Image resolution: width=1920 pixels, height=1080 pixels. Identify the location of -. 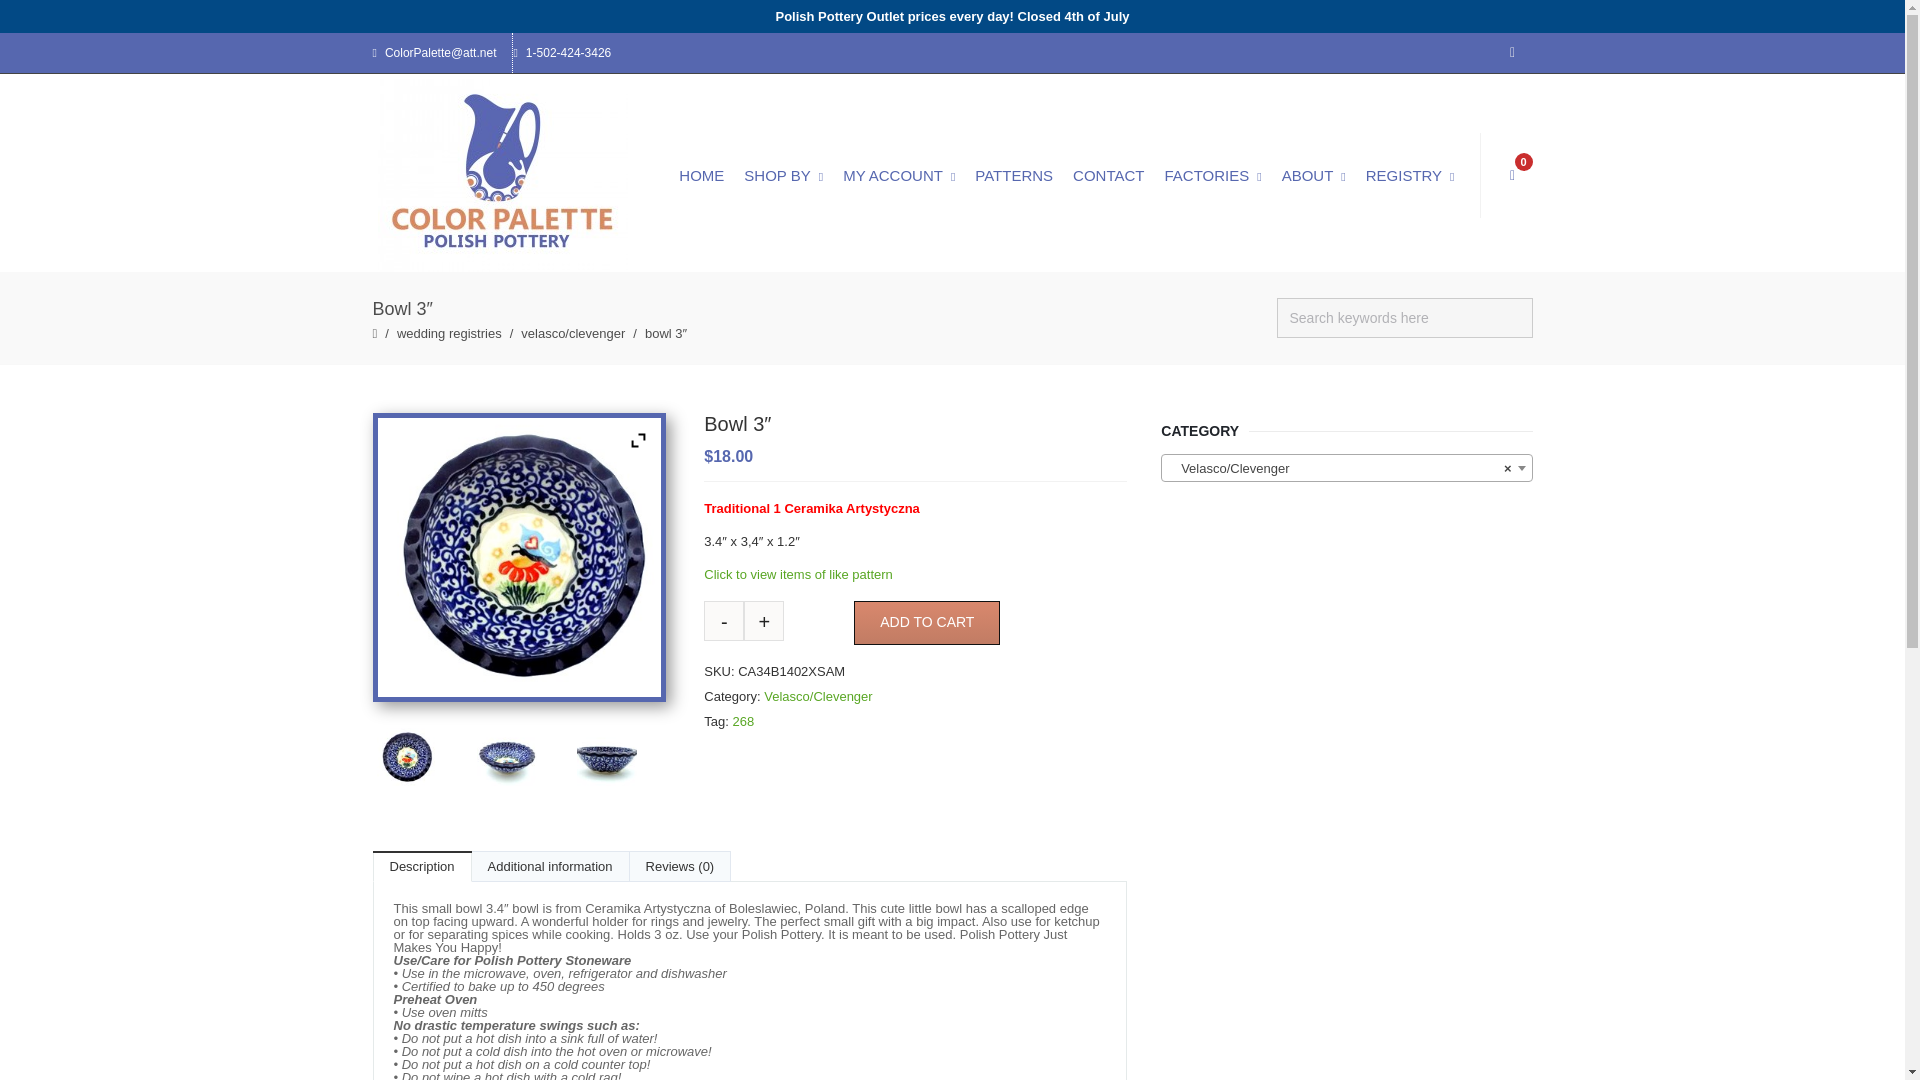
(724, 620).